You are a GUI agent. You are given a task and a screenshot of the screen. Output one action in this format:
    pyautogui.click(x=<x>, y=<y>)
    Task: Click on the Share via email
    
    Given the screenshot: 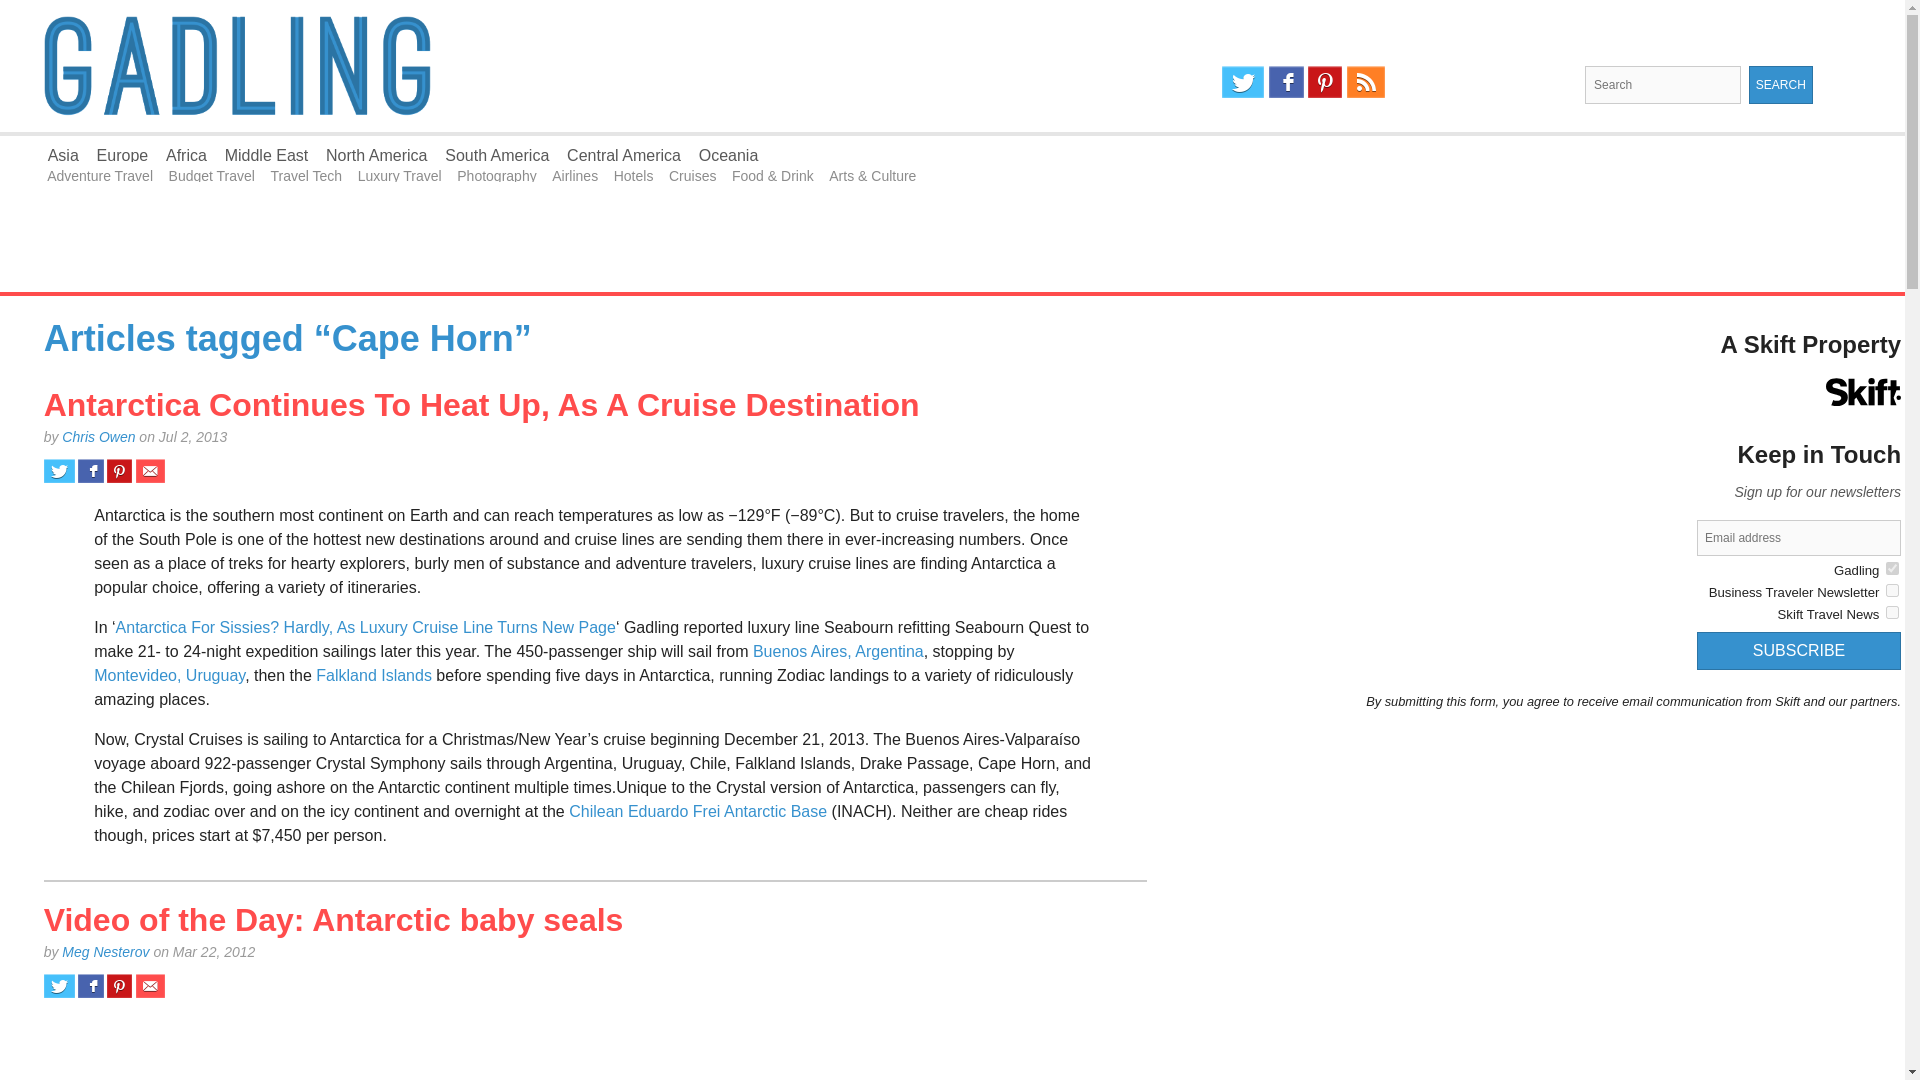 What is the action you would take?
    pyautogui.click(x=150, y=986)
    